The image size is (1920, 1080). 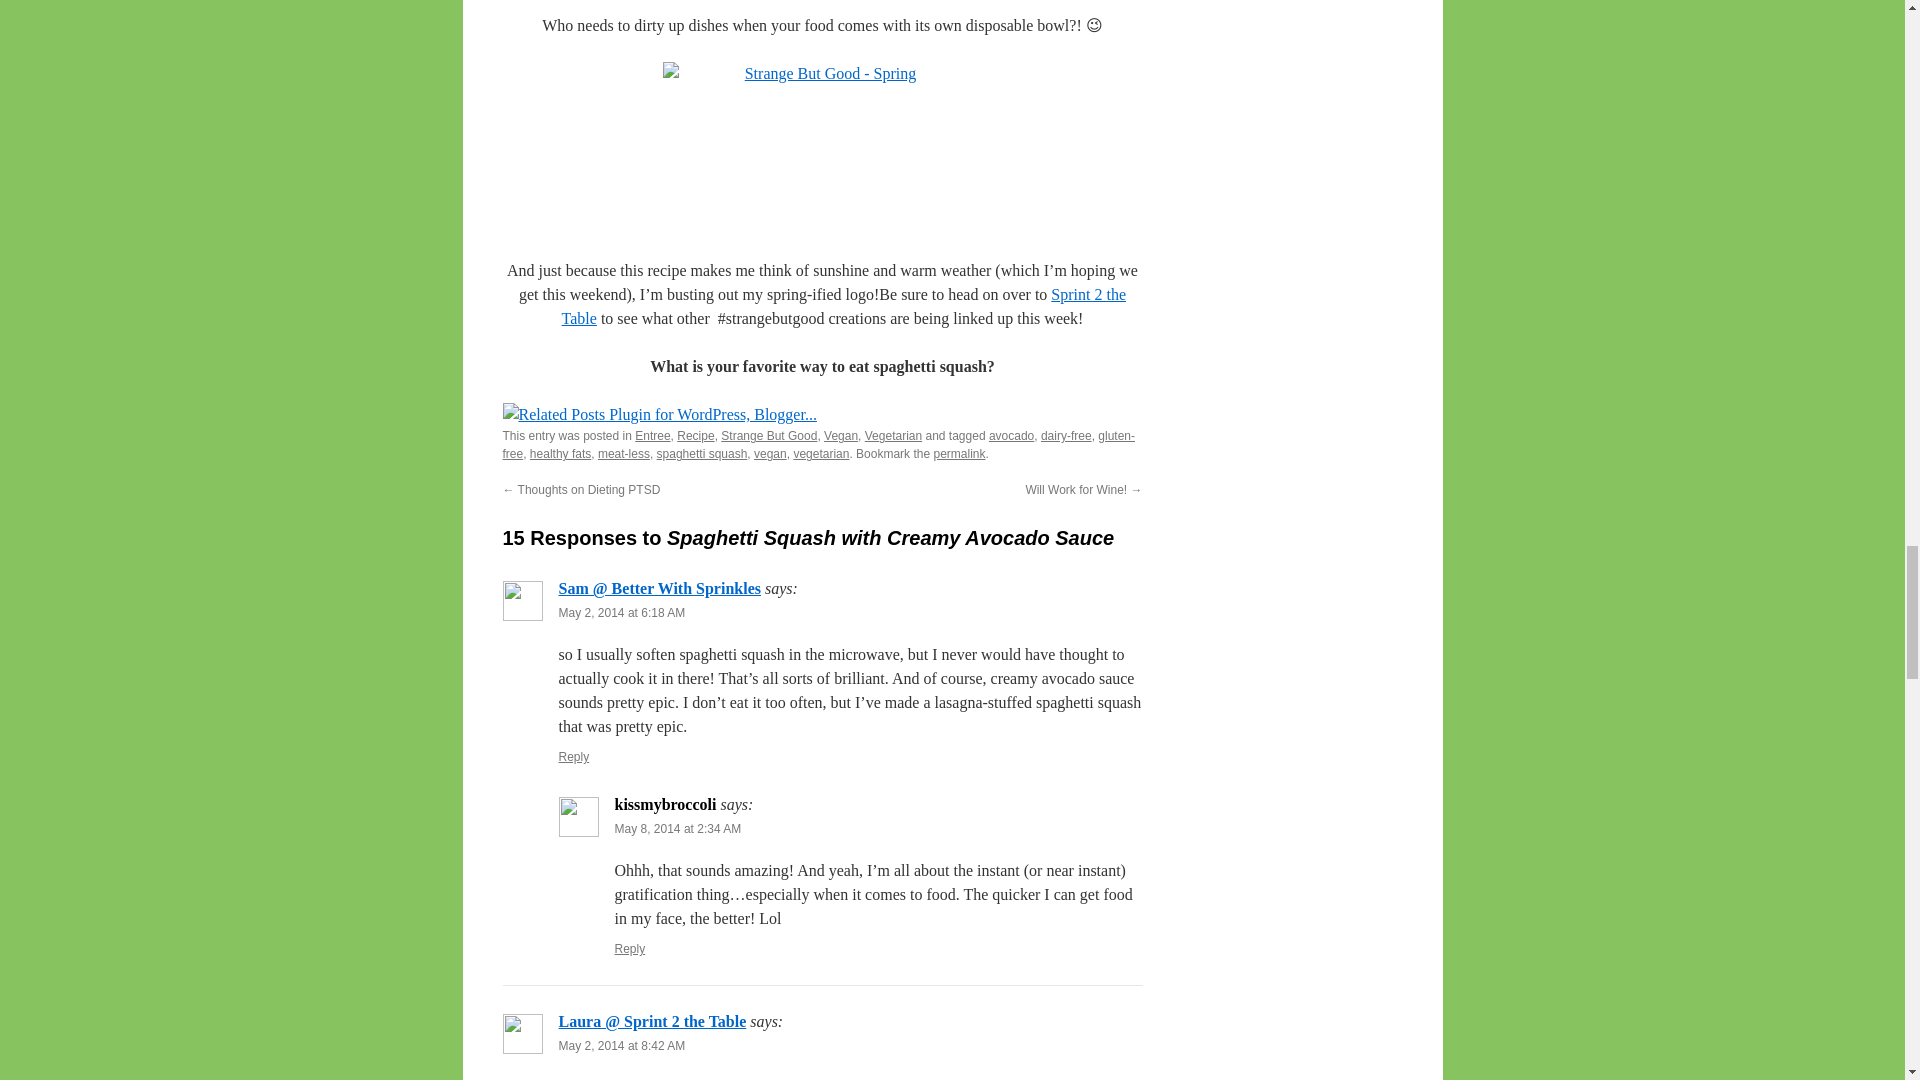 What do you see at coordinates (958, 454) in the screenshot?
I see `Permalink to Spaghetti Squash with Creamy Avocado Sauce` at bounding box center [958, 454].